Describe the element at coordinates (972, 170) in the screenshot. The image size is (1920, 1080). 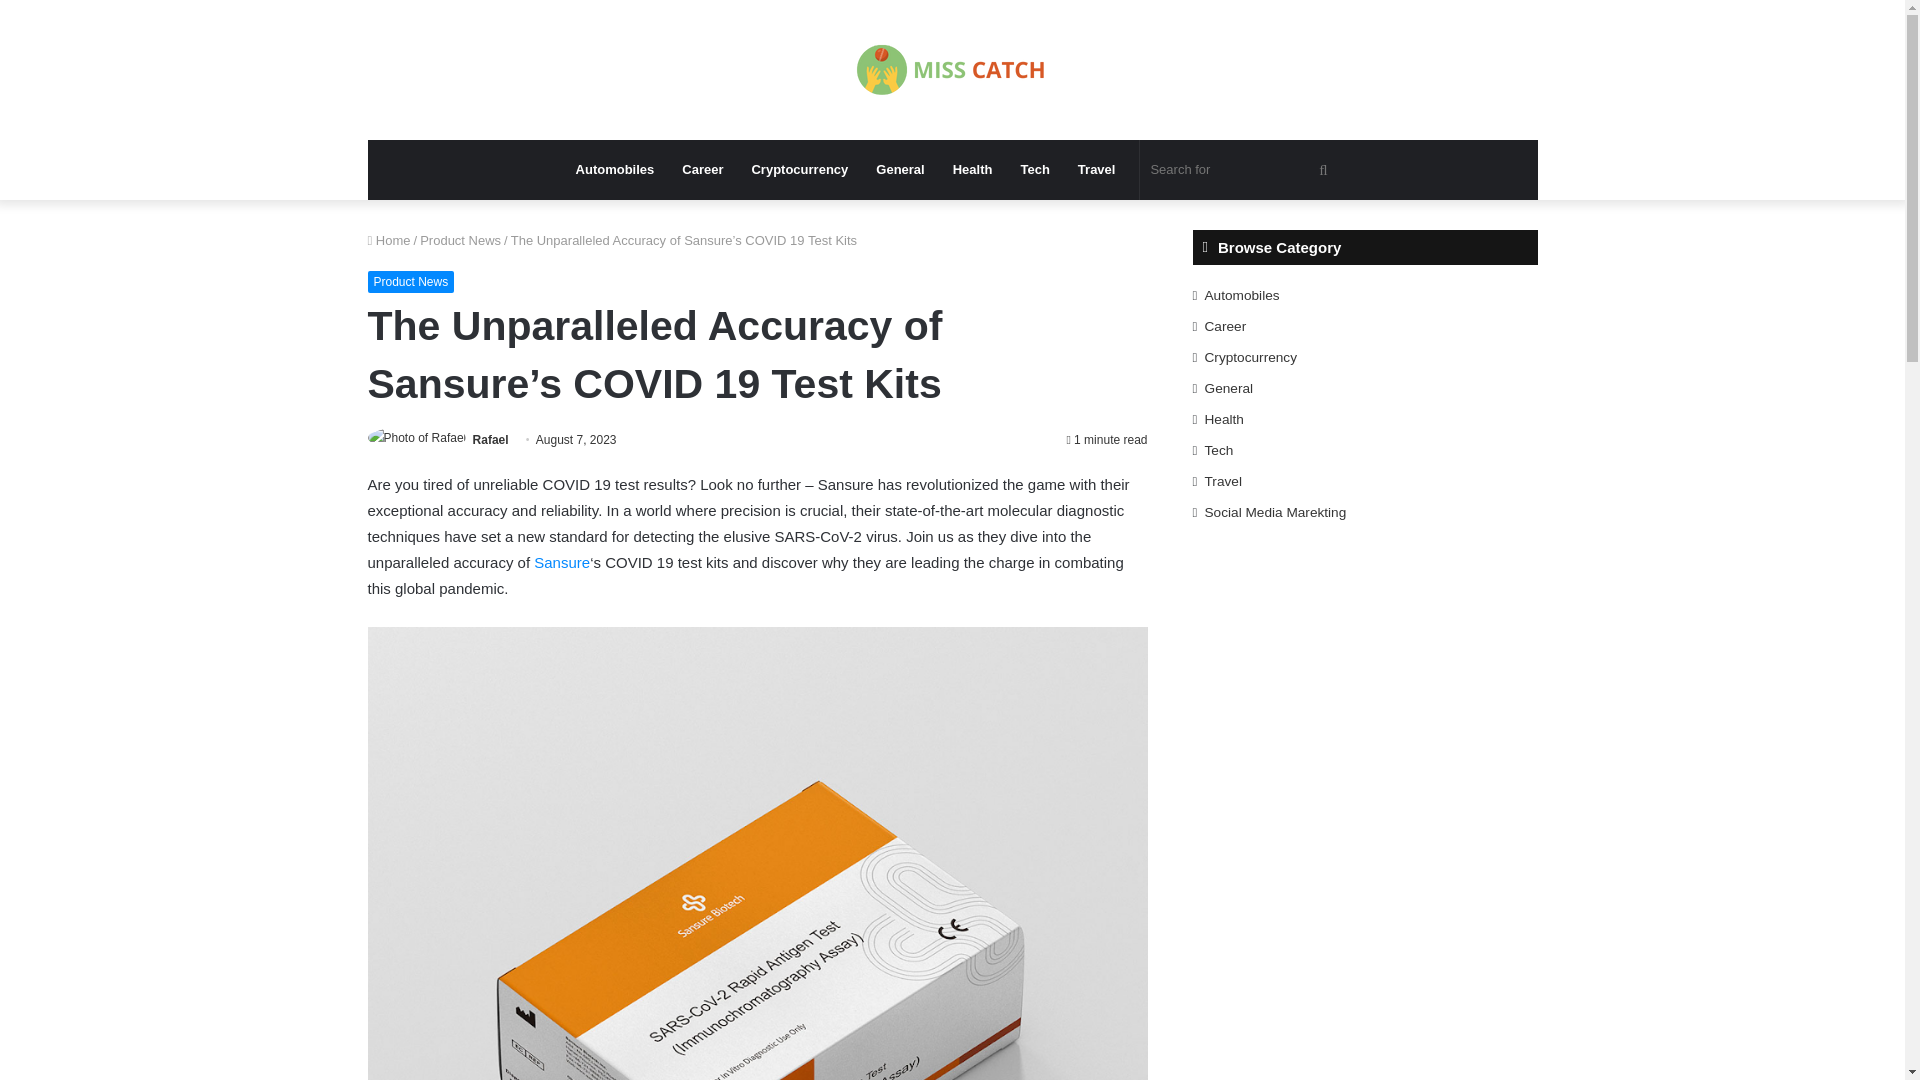
I see `Health` at that location.